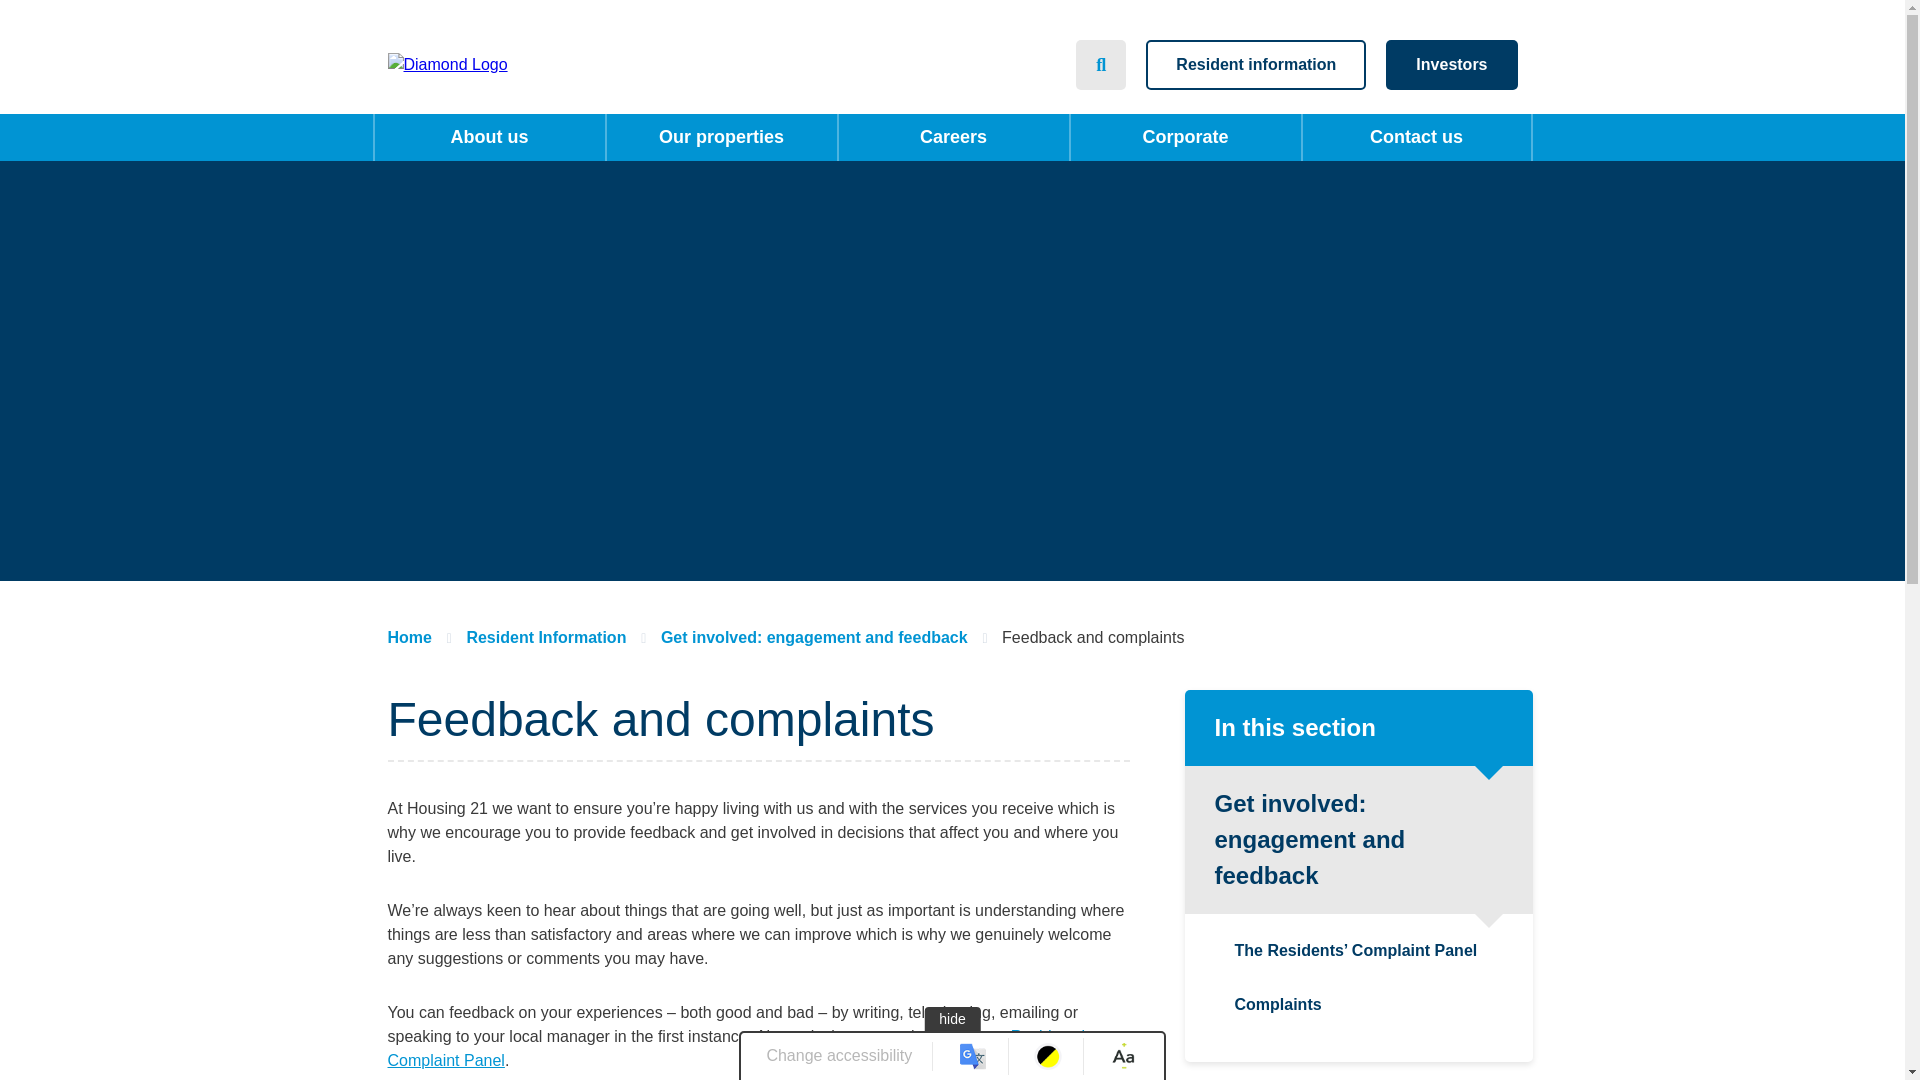 This screenshot has width=1920, height=1080. What do you see at coordinates (518, 64) in the screenshot?
I see `Home` at bounding box center [518, 64].